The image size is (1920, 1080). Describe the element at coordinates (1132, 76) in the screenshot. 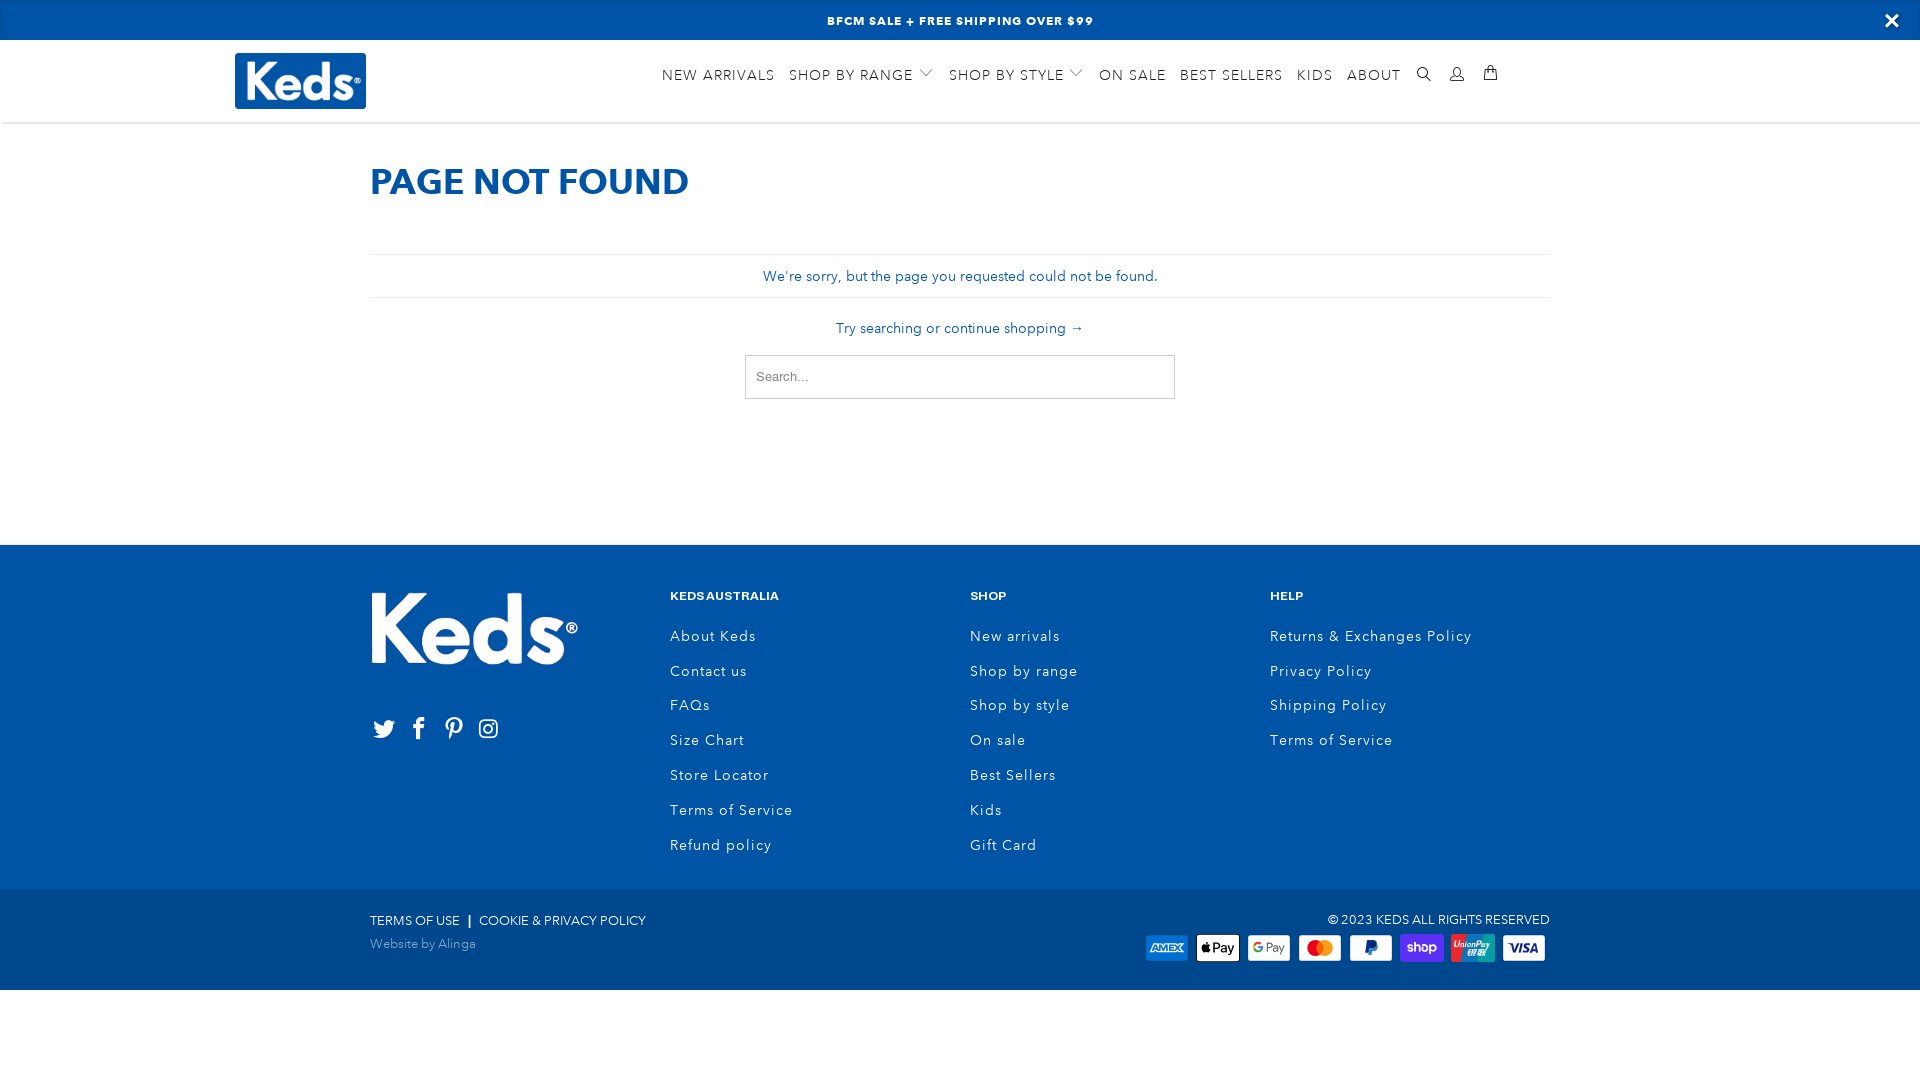

I see `ON SALE` at that location.